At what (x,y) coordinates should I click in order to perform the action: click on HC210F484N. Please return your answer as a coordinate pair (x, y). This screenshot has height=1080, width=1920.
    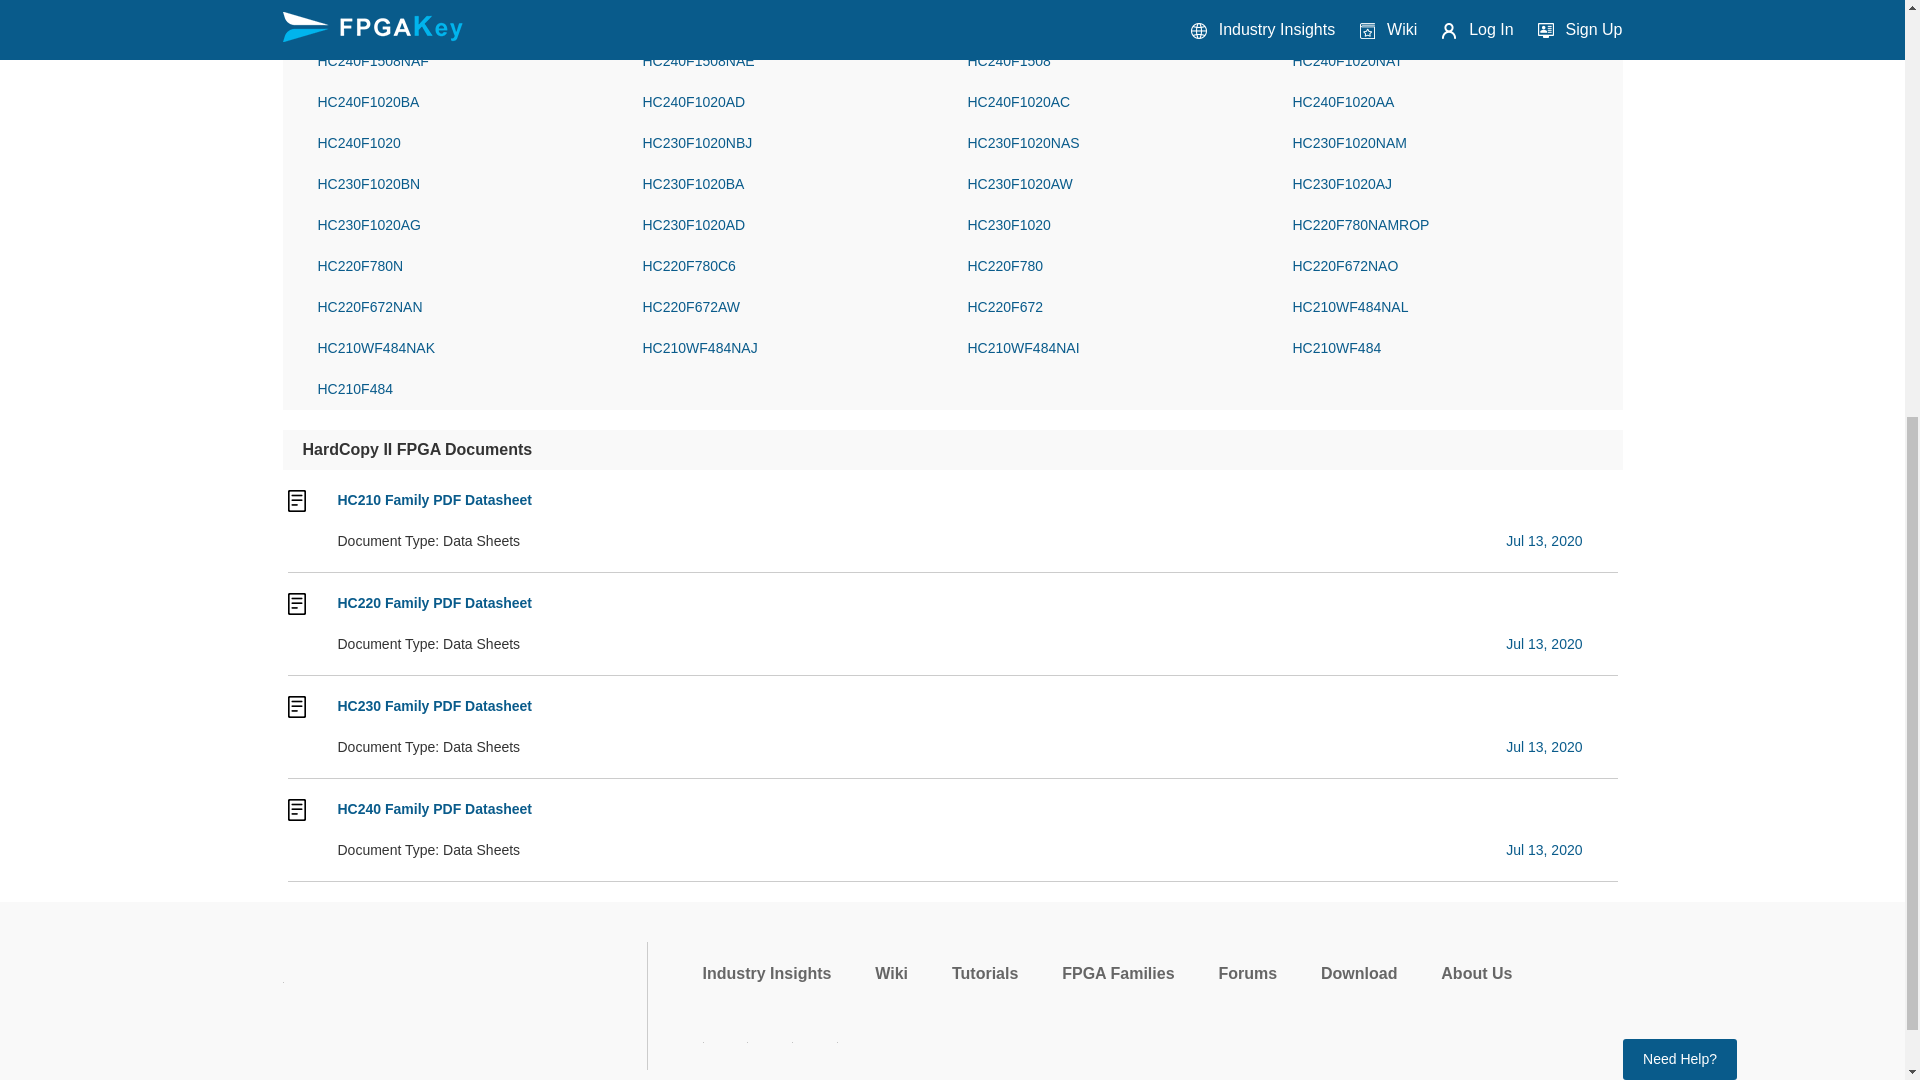
    Looking at the image, I should click on (788, 20).